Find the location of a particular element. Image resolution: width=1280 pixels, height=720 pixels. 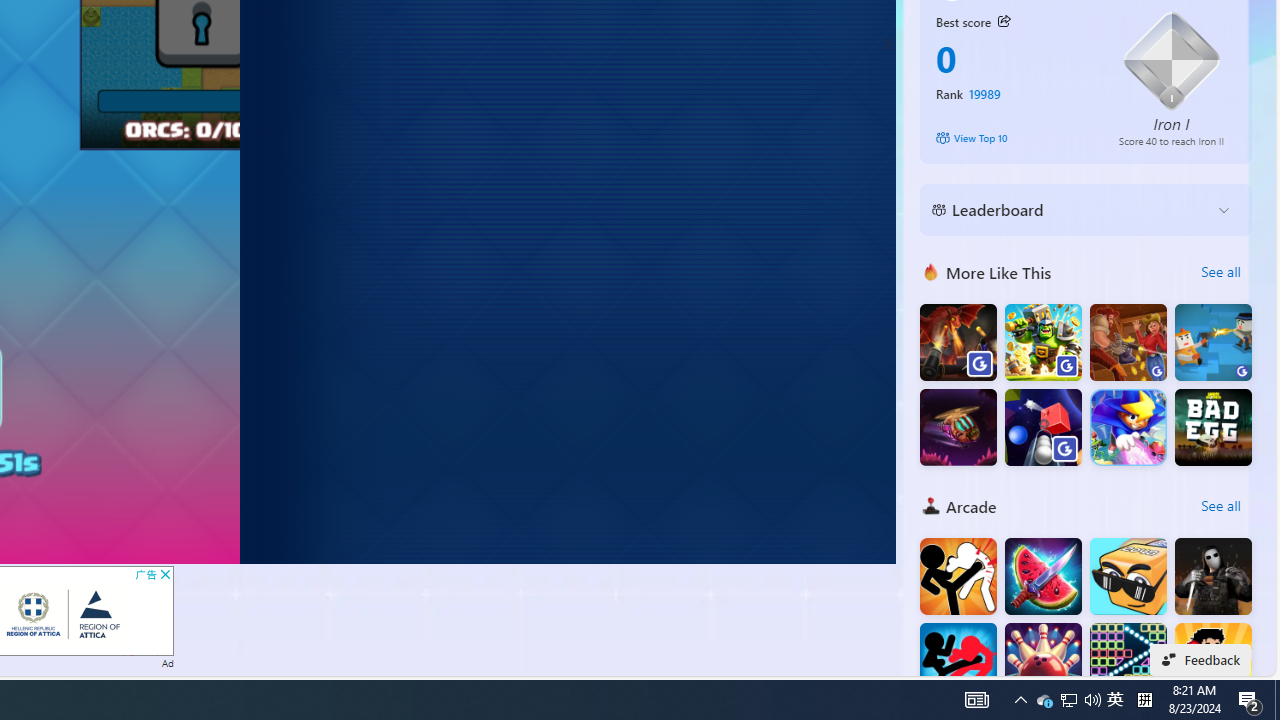

Stickman Fighter : Mega Brawl is located at coordinates (958, 576).